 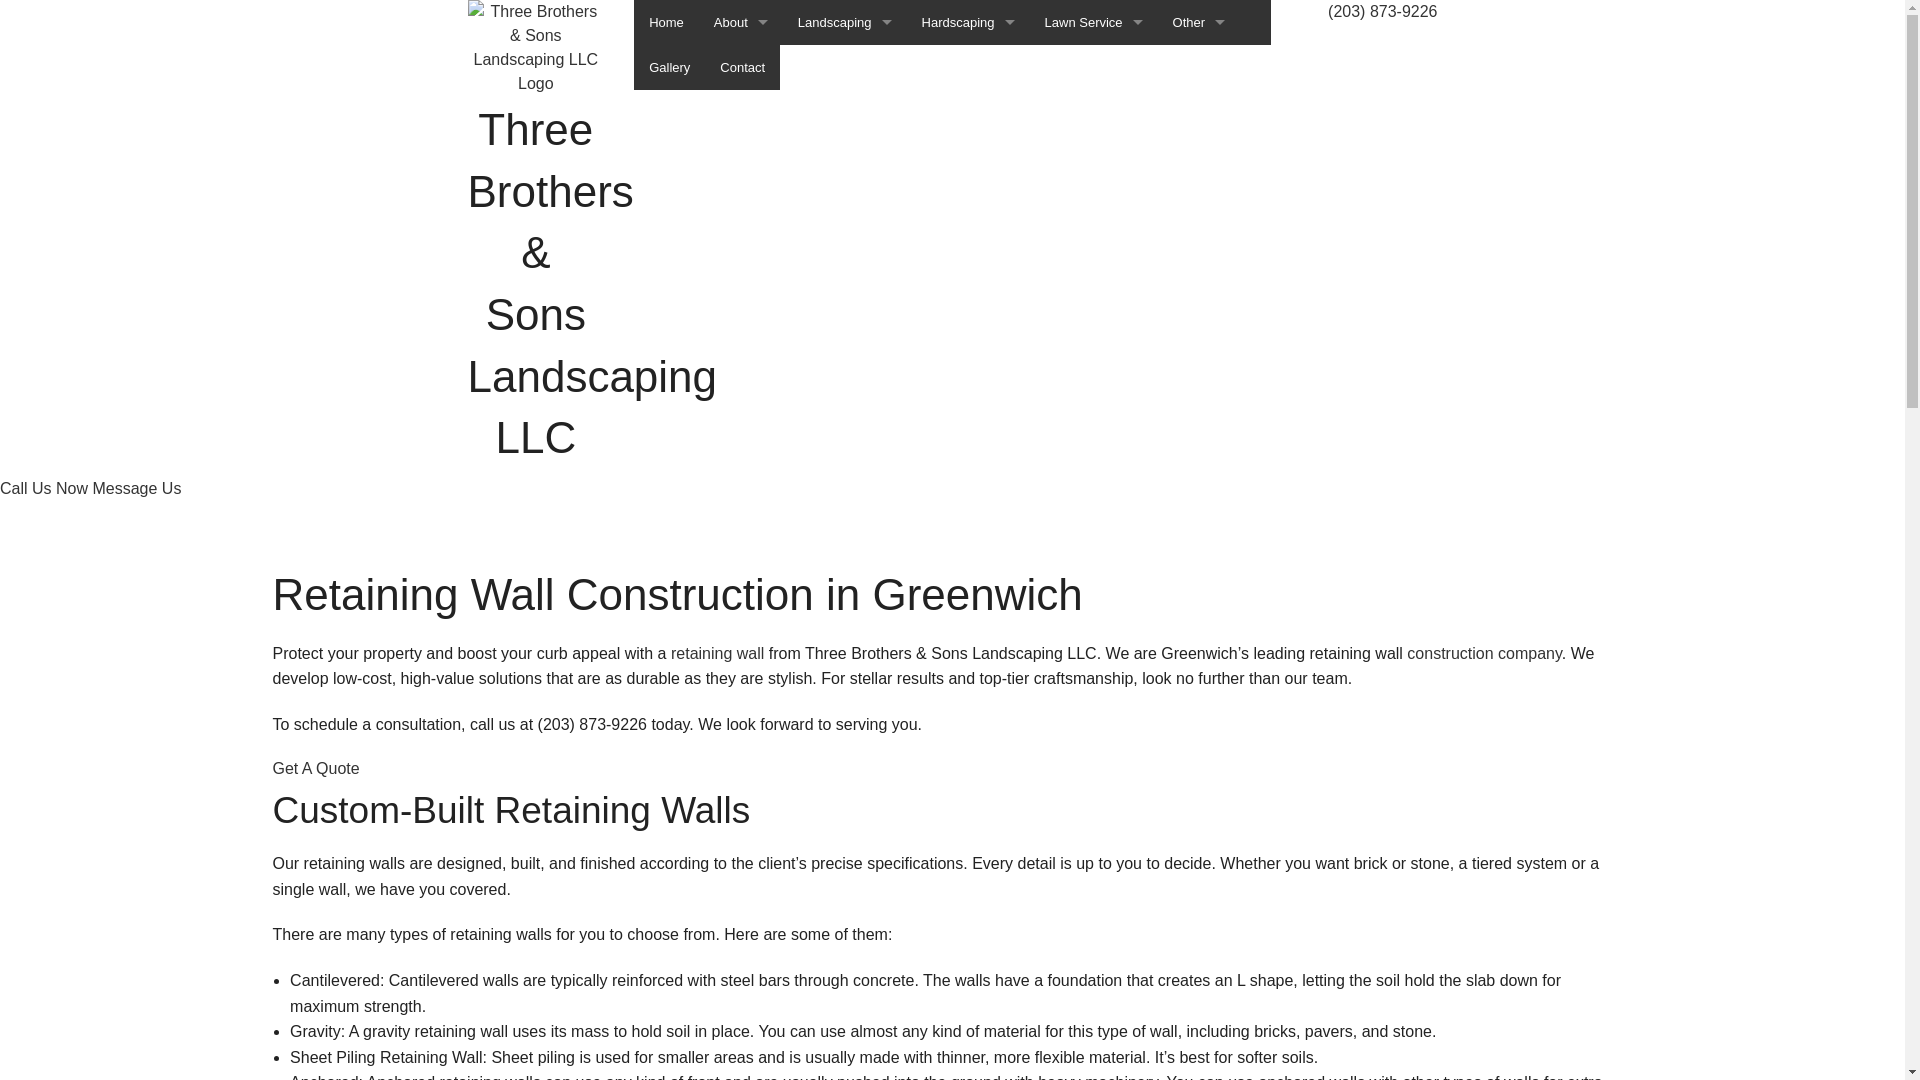 I want to click on Hardscaping Services, so click(x=968, y=68).